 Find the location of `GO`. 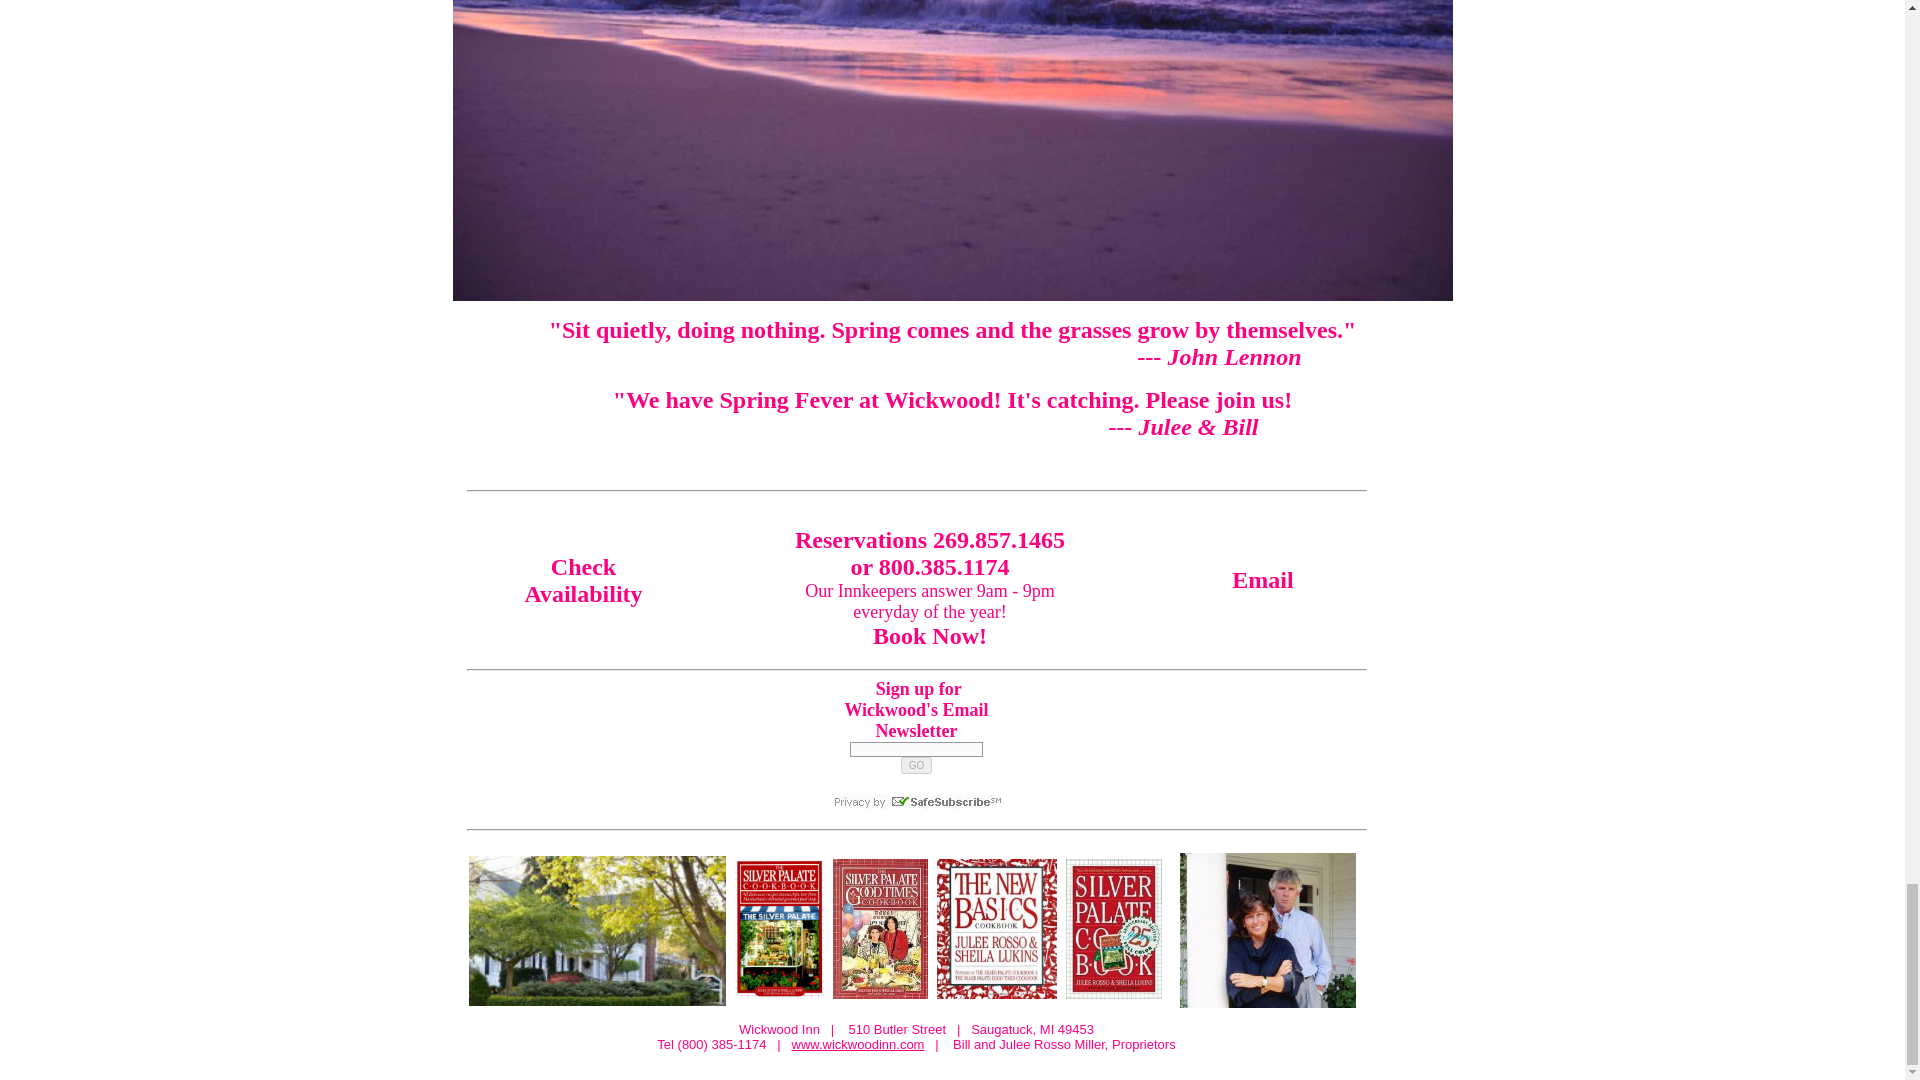

GO is located at coordinates (916, 766).